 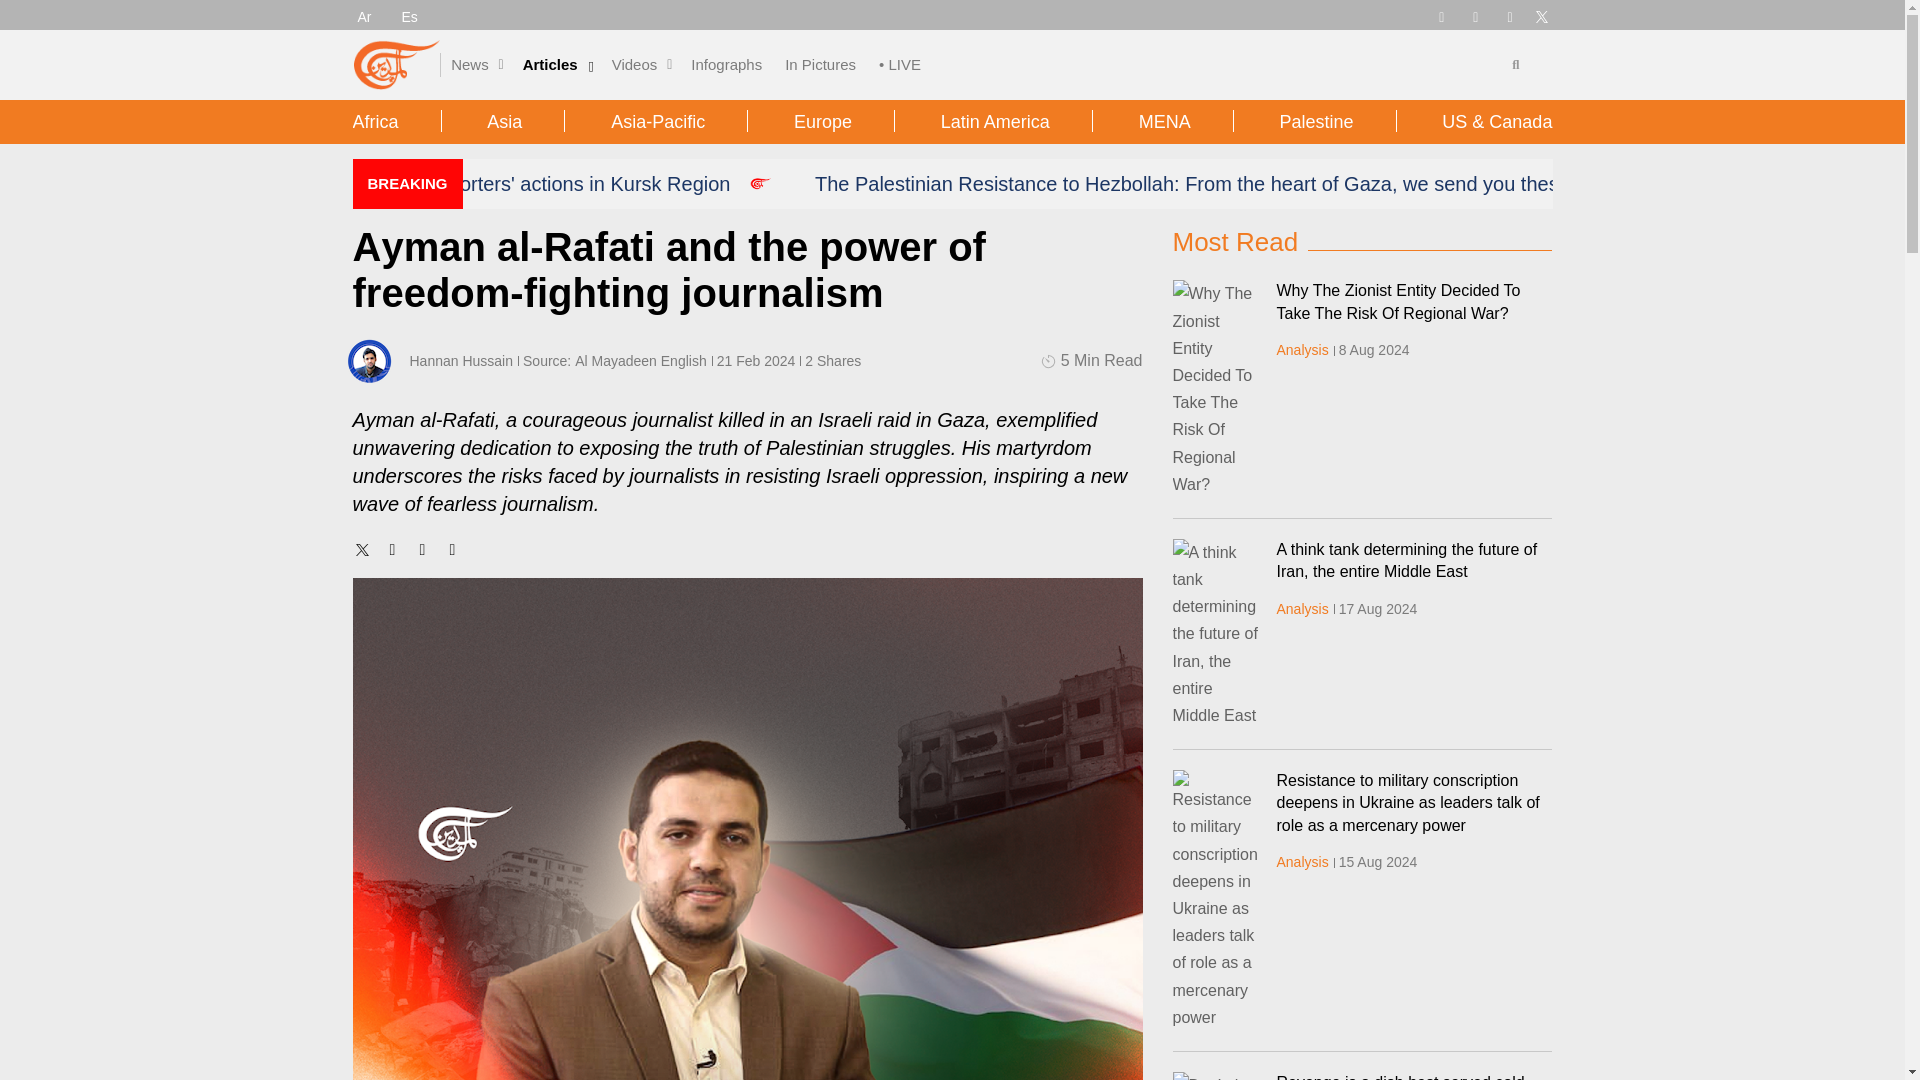 I want to click on Facebook, so click(x=1475, y=15).